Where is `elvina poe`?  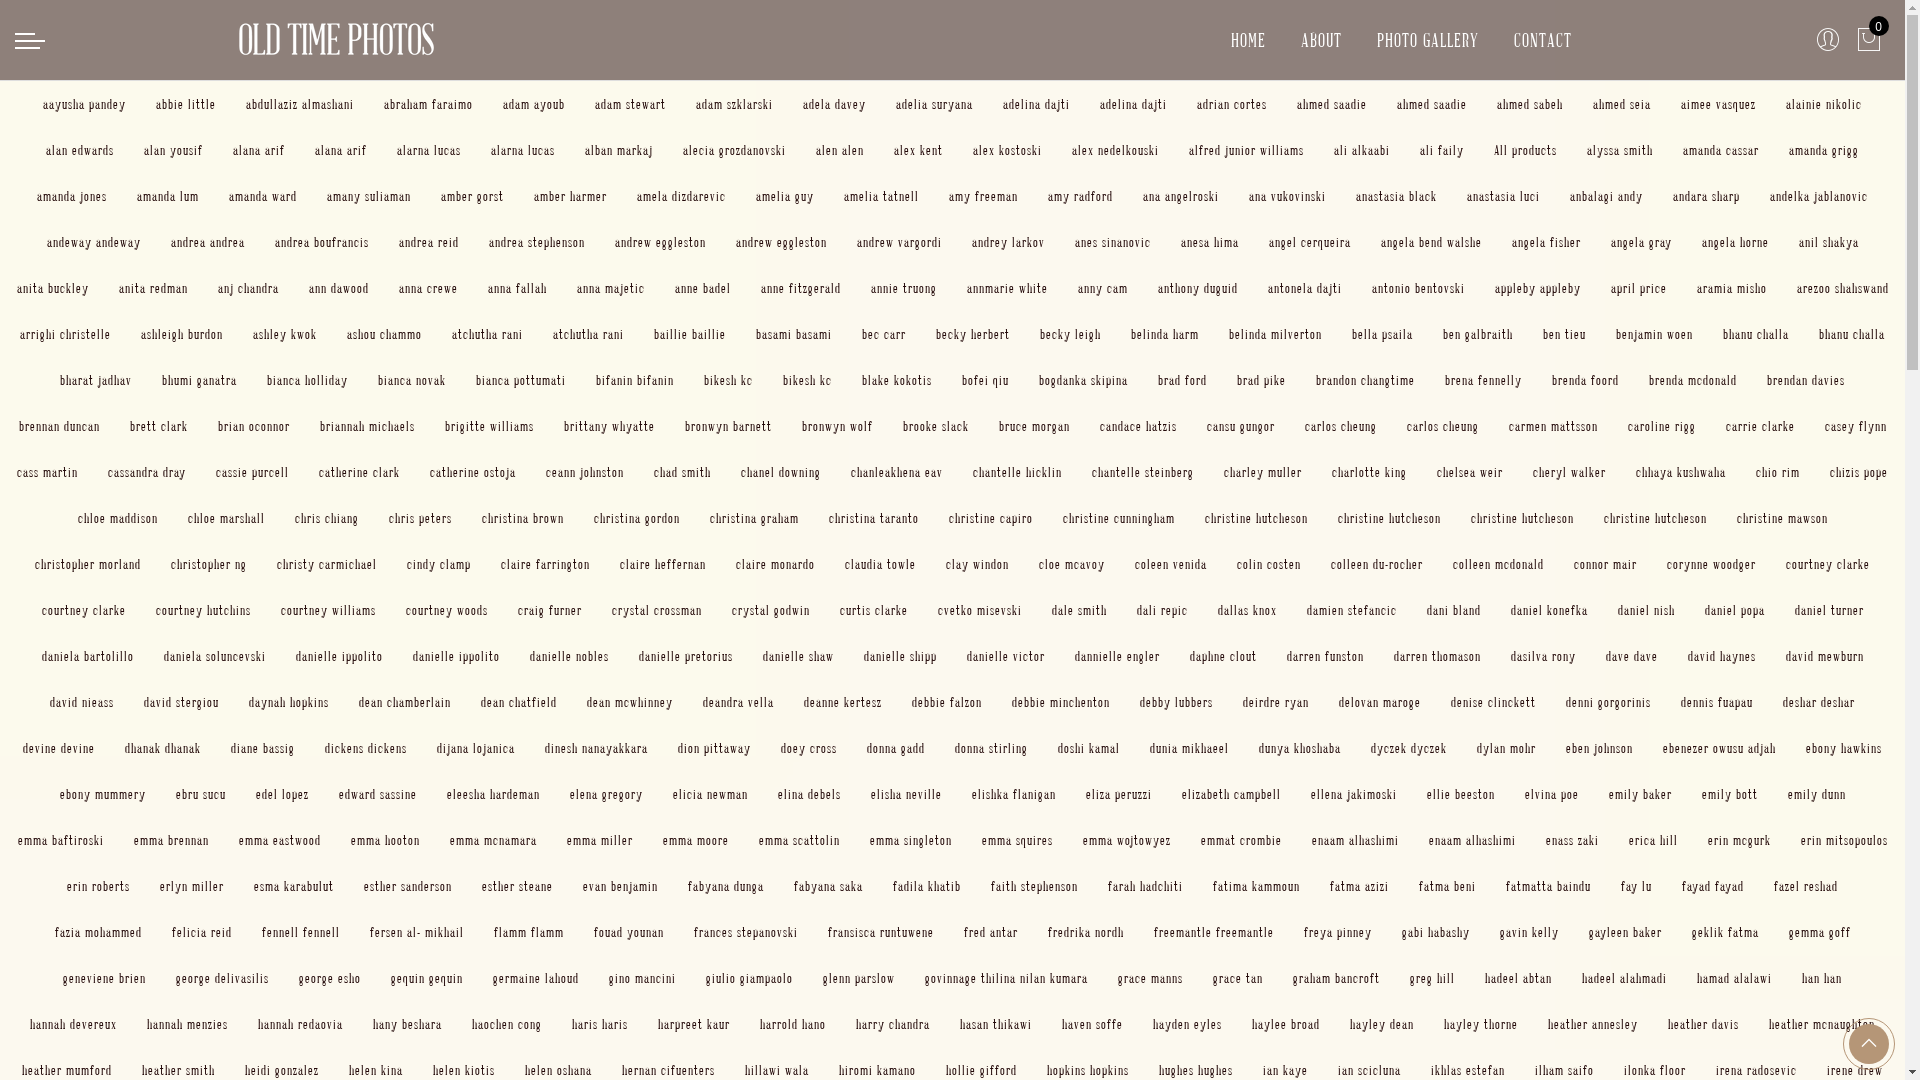 elvina poe is located at coordinates (1551, 794).